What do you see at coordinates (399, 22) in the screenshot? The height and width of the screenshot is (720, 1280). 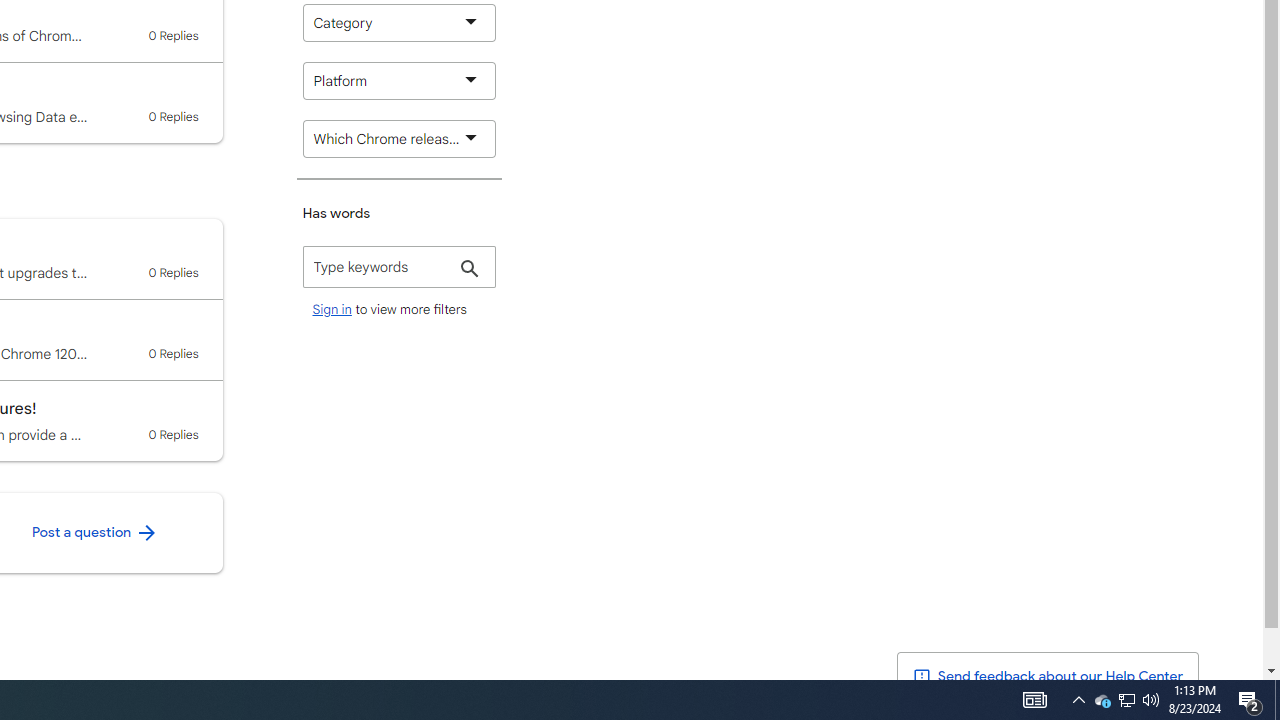 I see `Category` at bounding box center [399, 22].